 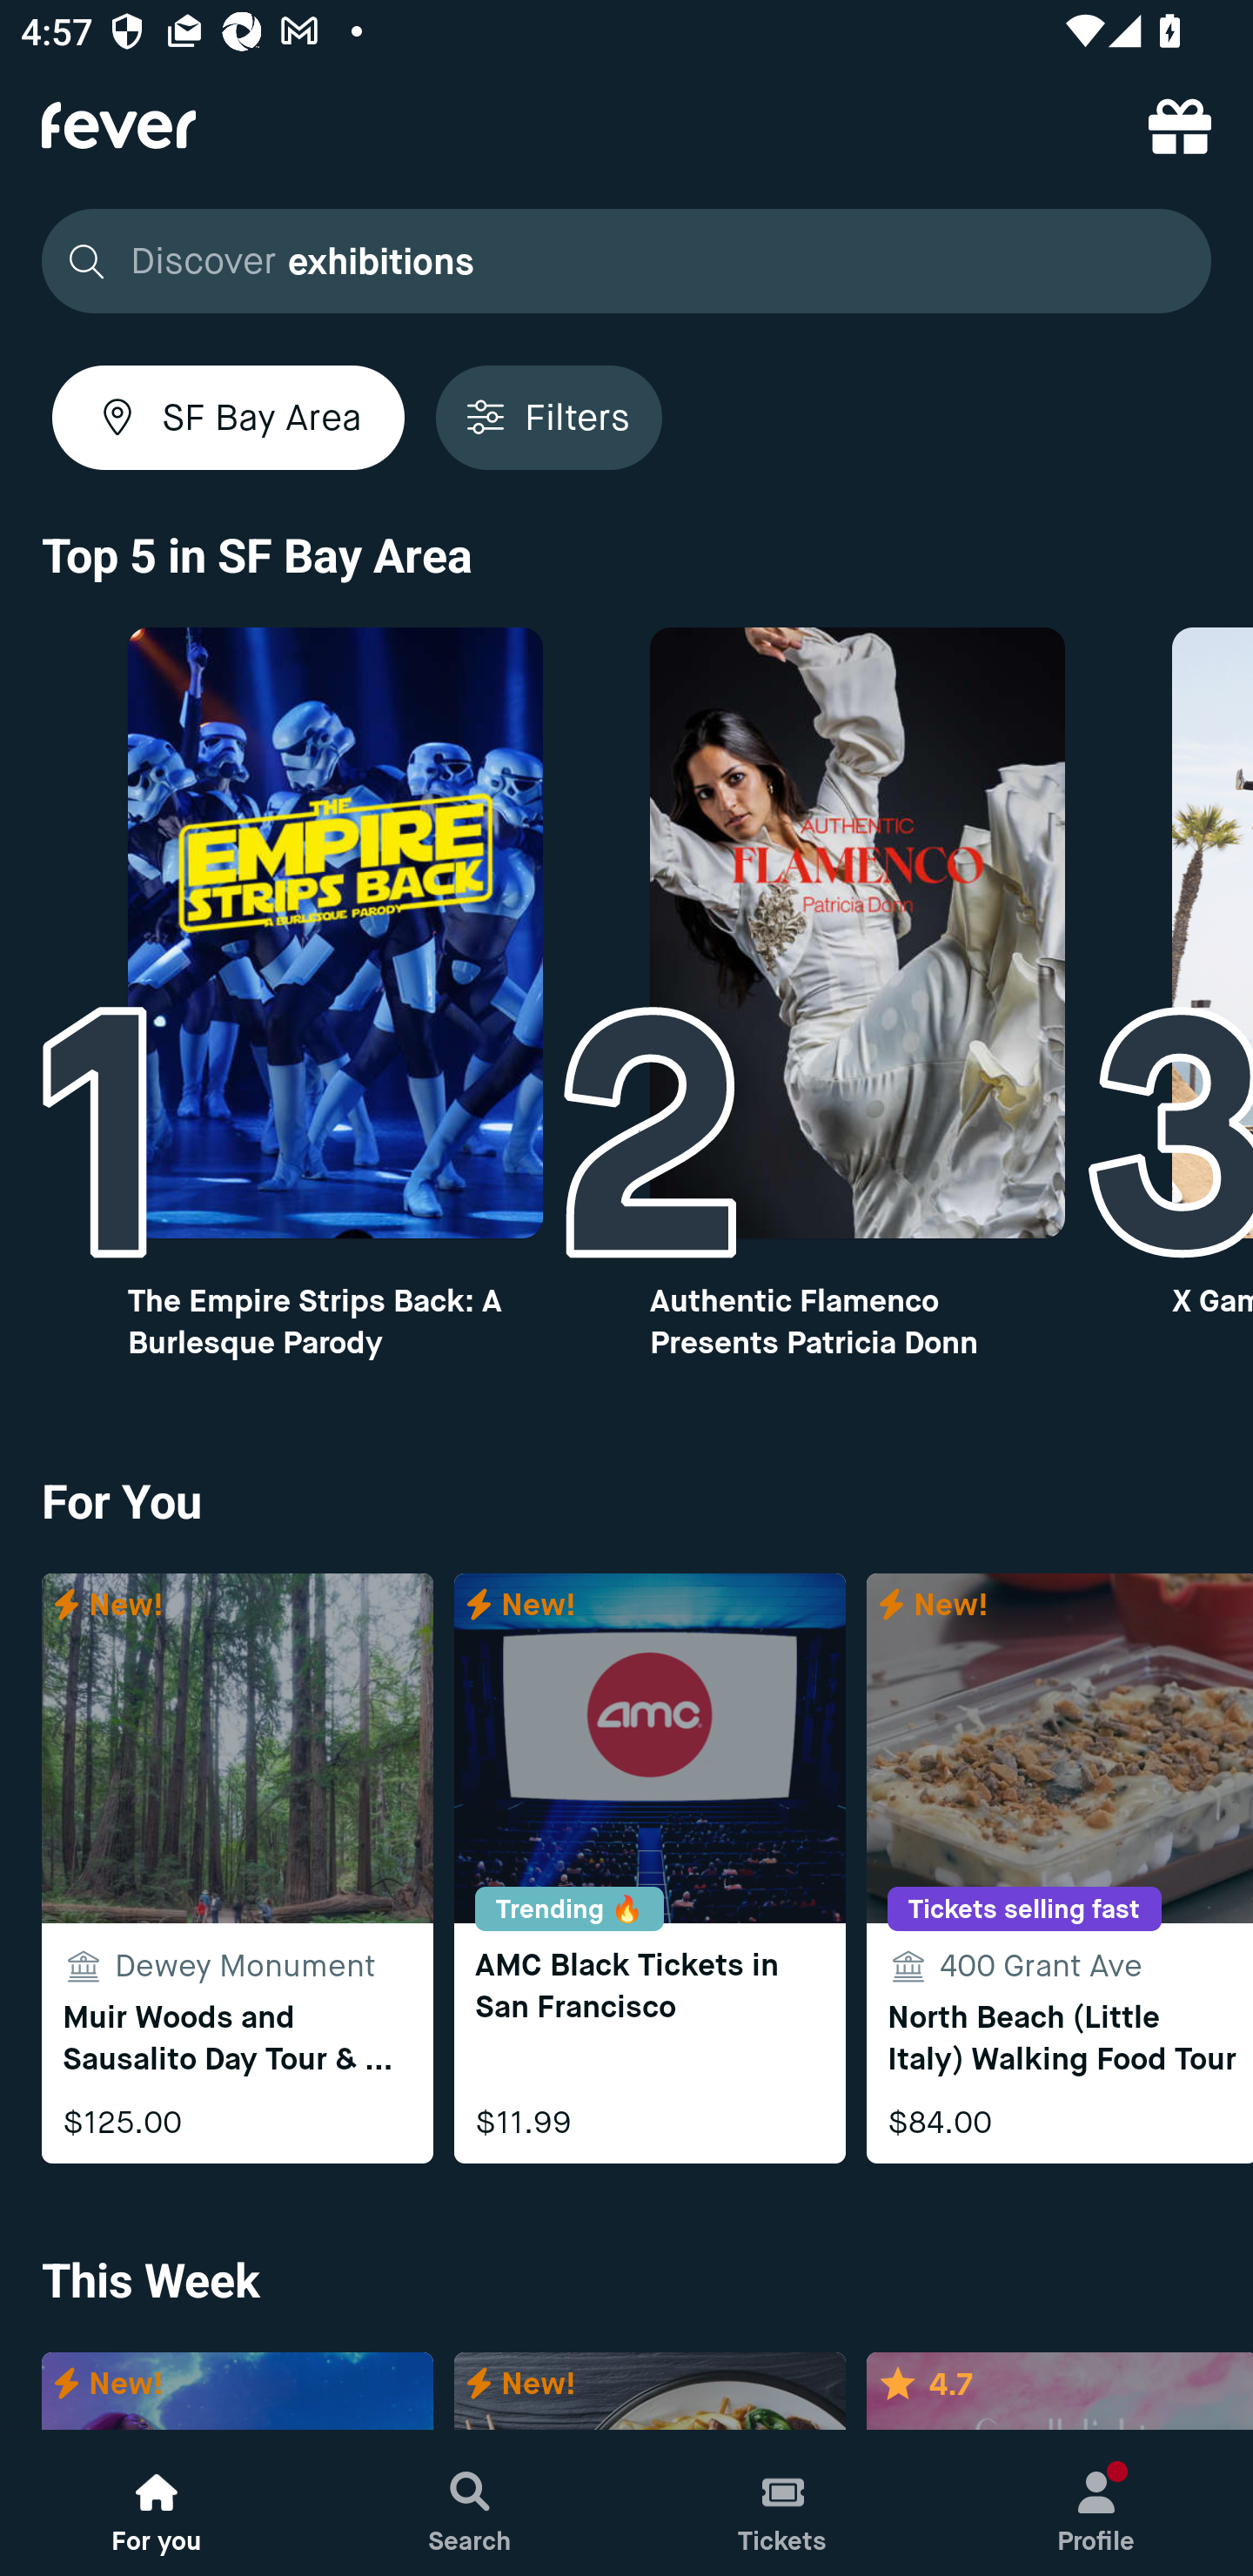 What do you see at coordinates (470, 2503) in the screenshot?
I see `Search` at bounding box center [470, 2503].